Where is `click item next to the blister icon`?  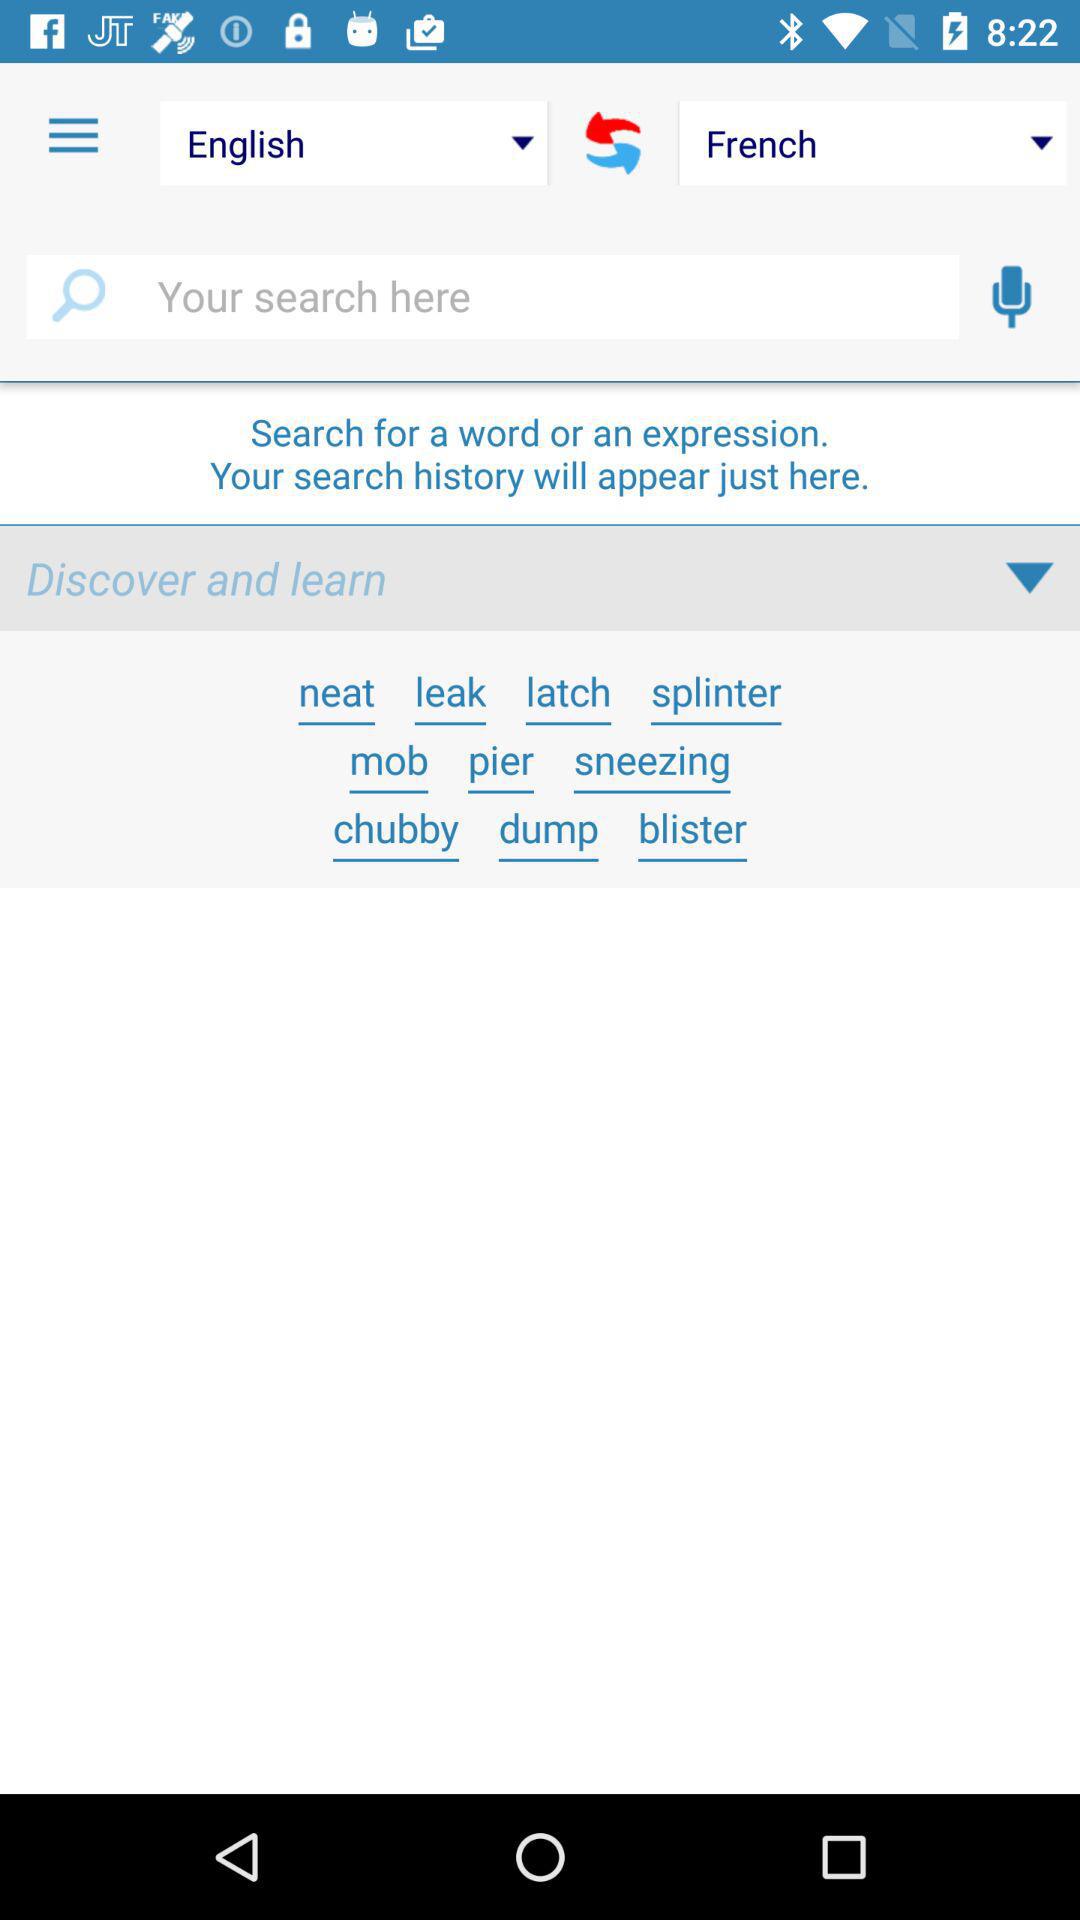 click item next to the blister icon is located at coordinates (548, 827).